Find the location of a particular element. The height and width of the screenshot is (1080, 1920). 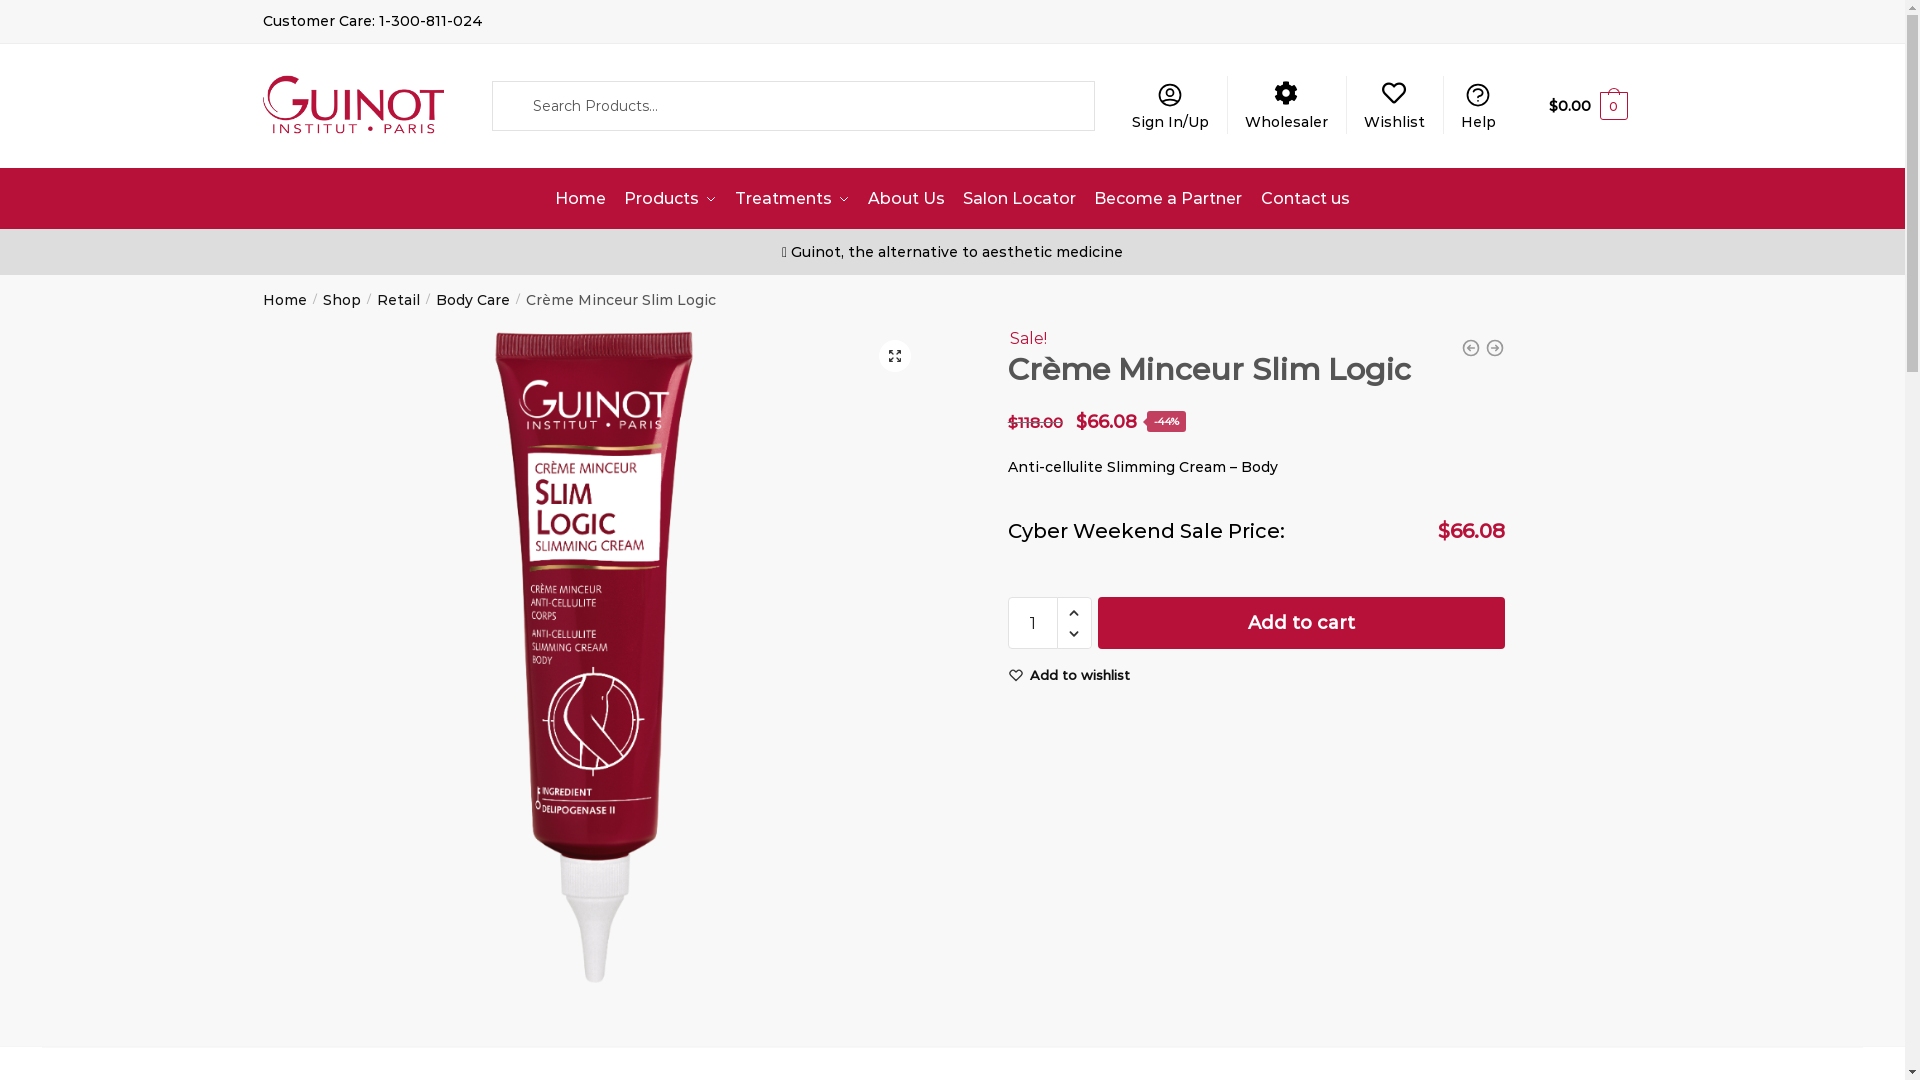

Slim Logic 125 is located at coordinates (594, 657).